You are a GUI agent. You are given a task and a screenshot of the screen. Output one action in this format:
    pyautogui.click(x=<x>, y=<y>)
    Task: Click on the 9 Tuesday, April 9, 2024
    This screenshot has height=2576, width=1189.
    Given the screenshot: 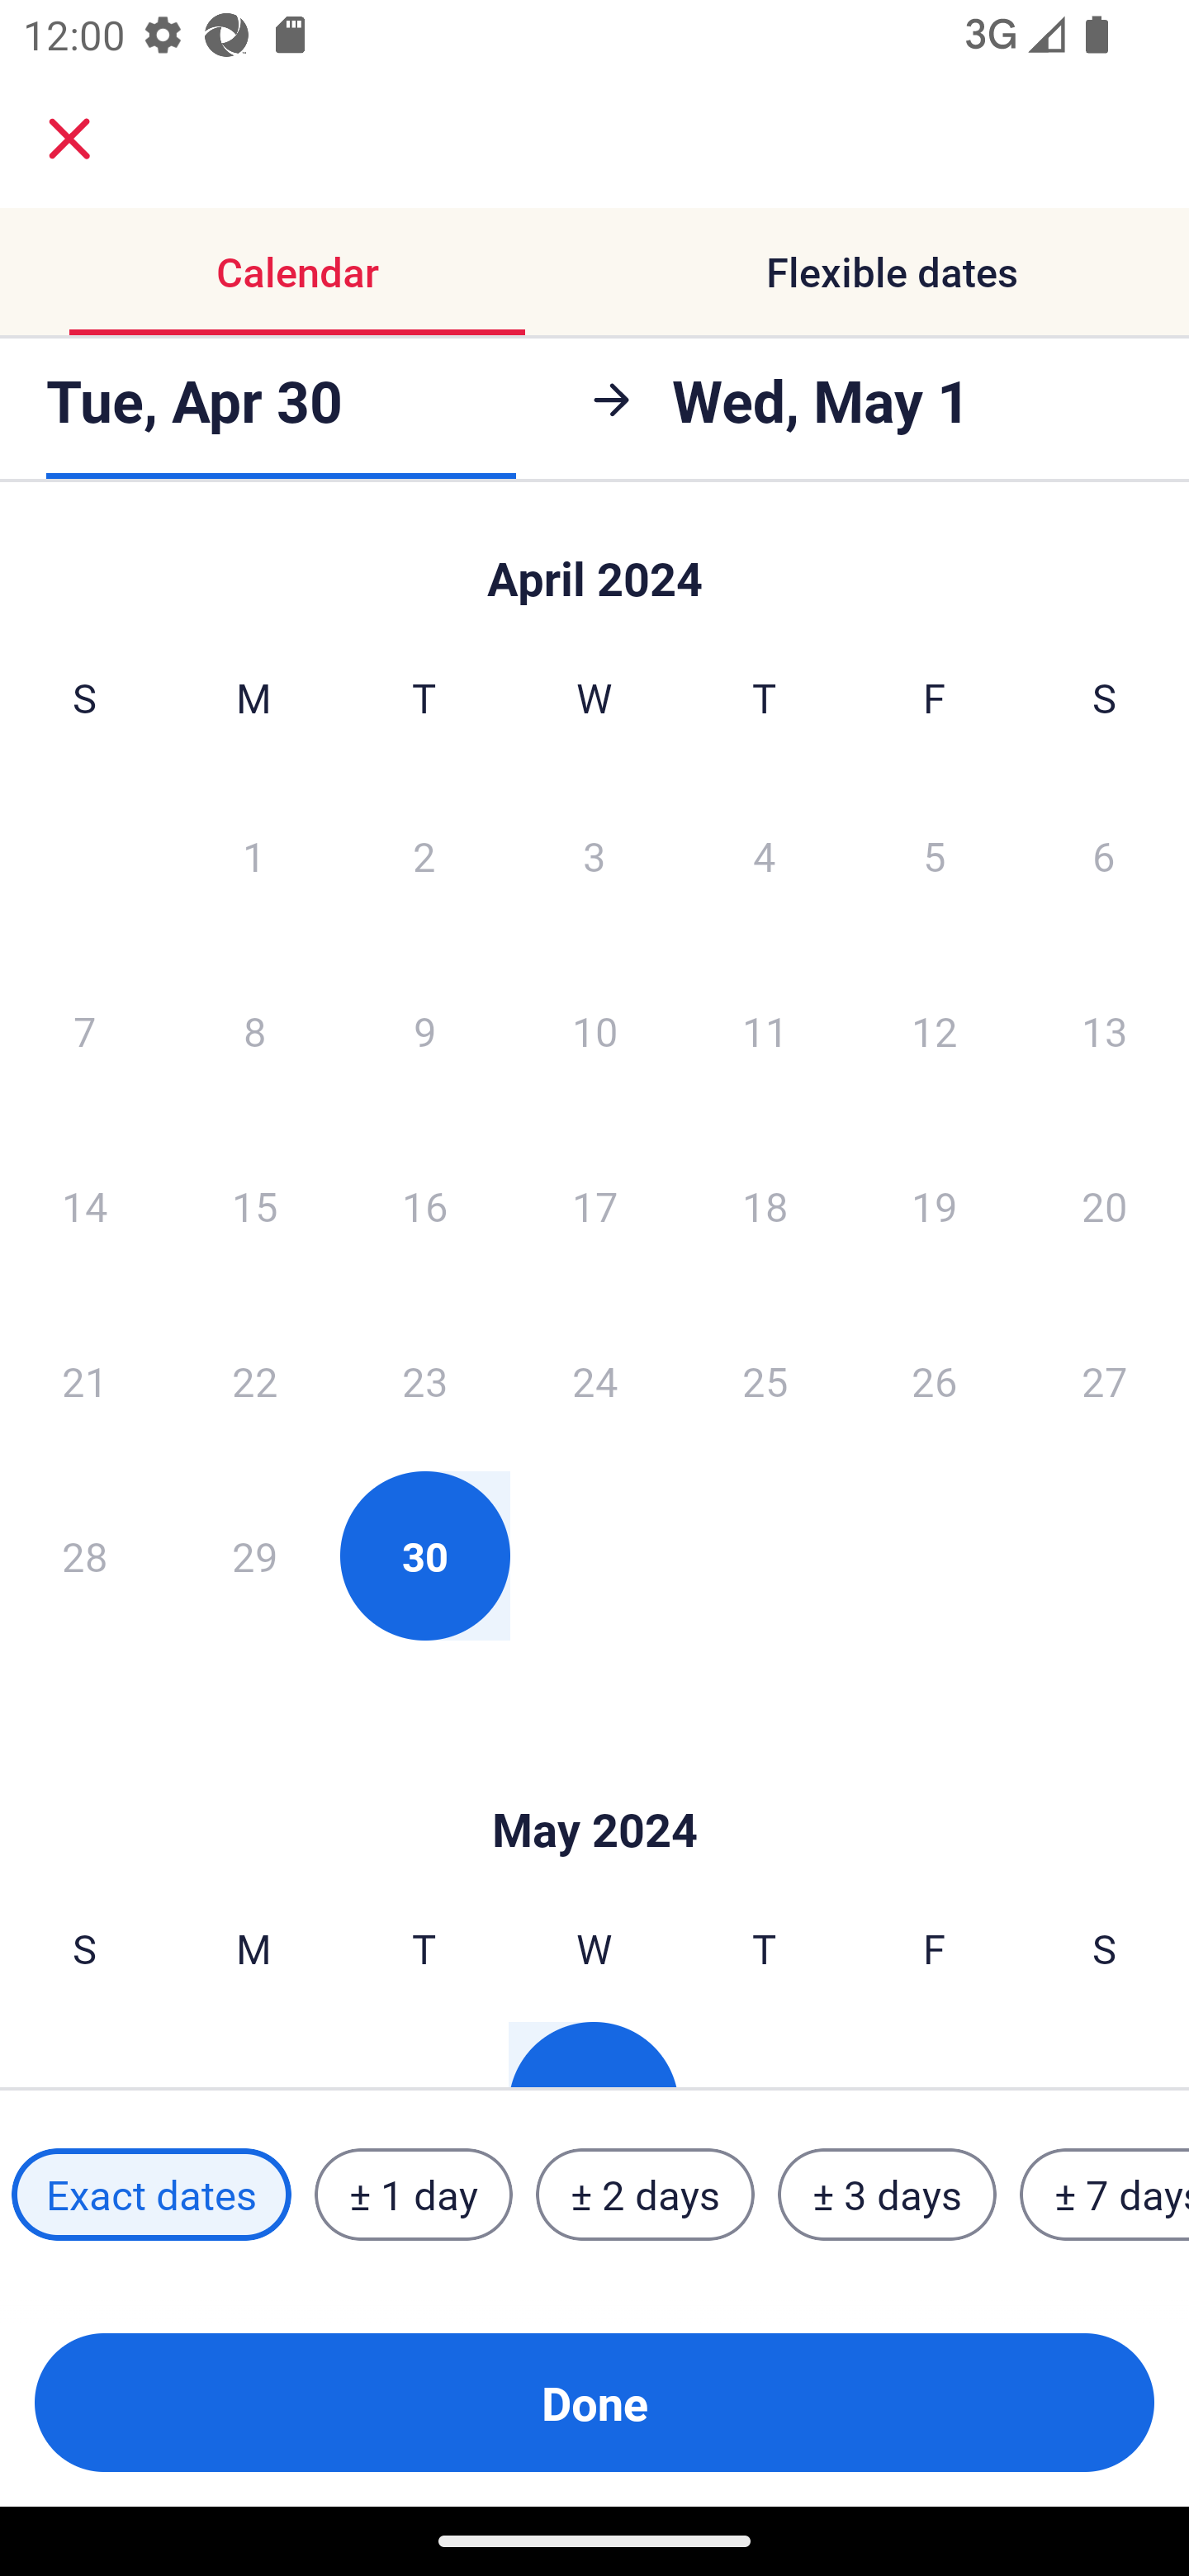 What is the action you would take?
    pyautogui.click(x=424, y=1030)
    